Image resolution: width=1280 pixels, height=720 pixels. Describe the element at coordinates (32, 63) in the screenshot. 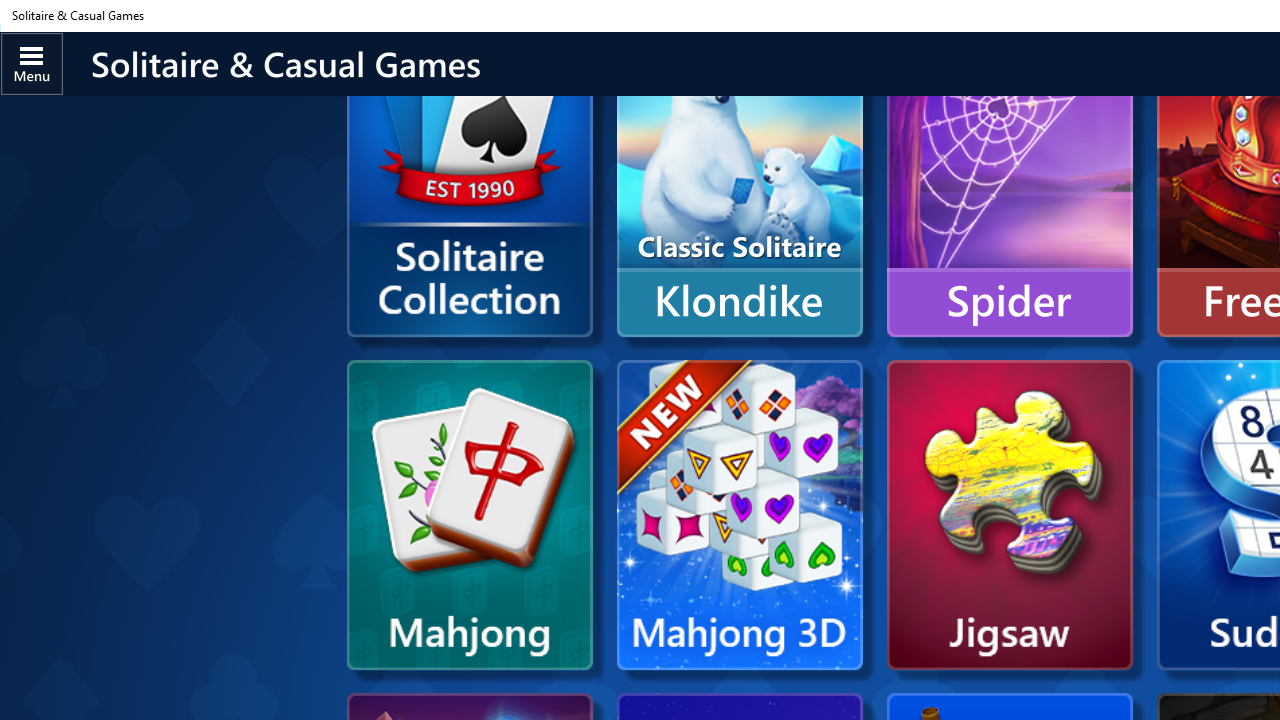

I see `Menu` at that location.